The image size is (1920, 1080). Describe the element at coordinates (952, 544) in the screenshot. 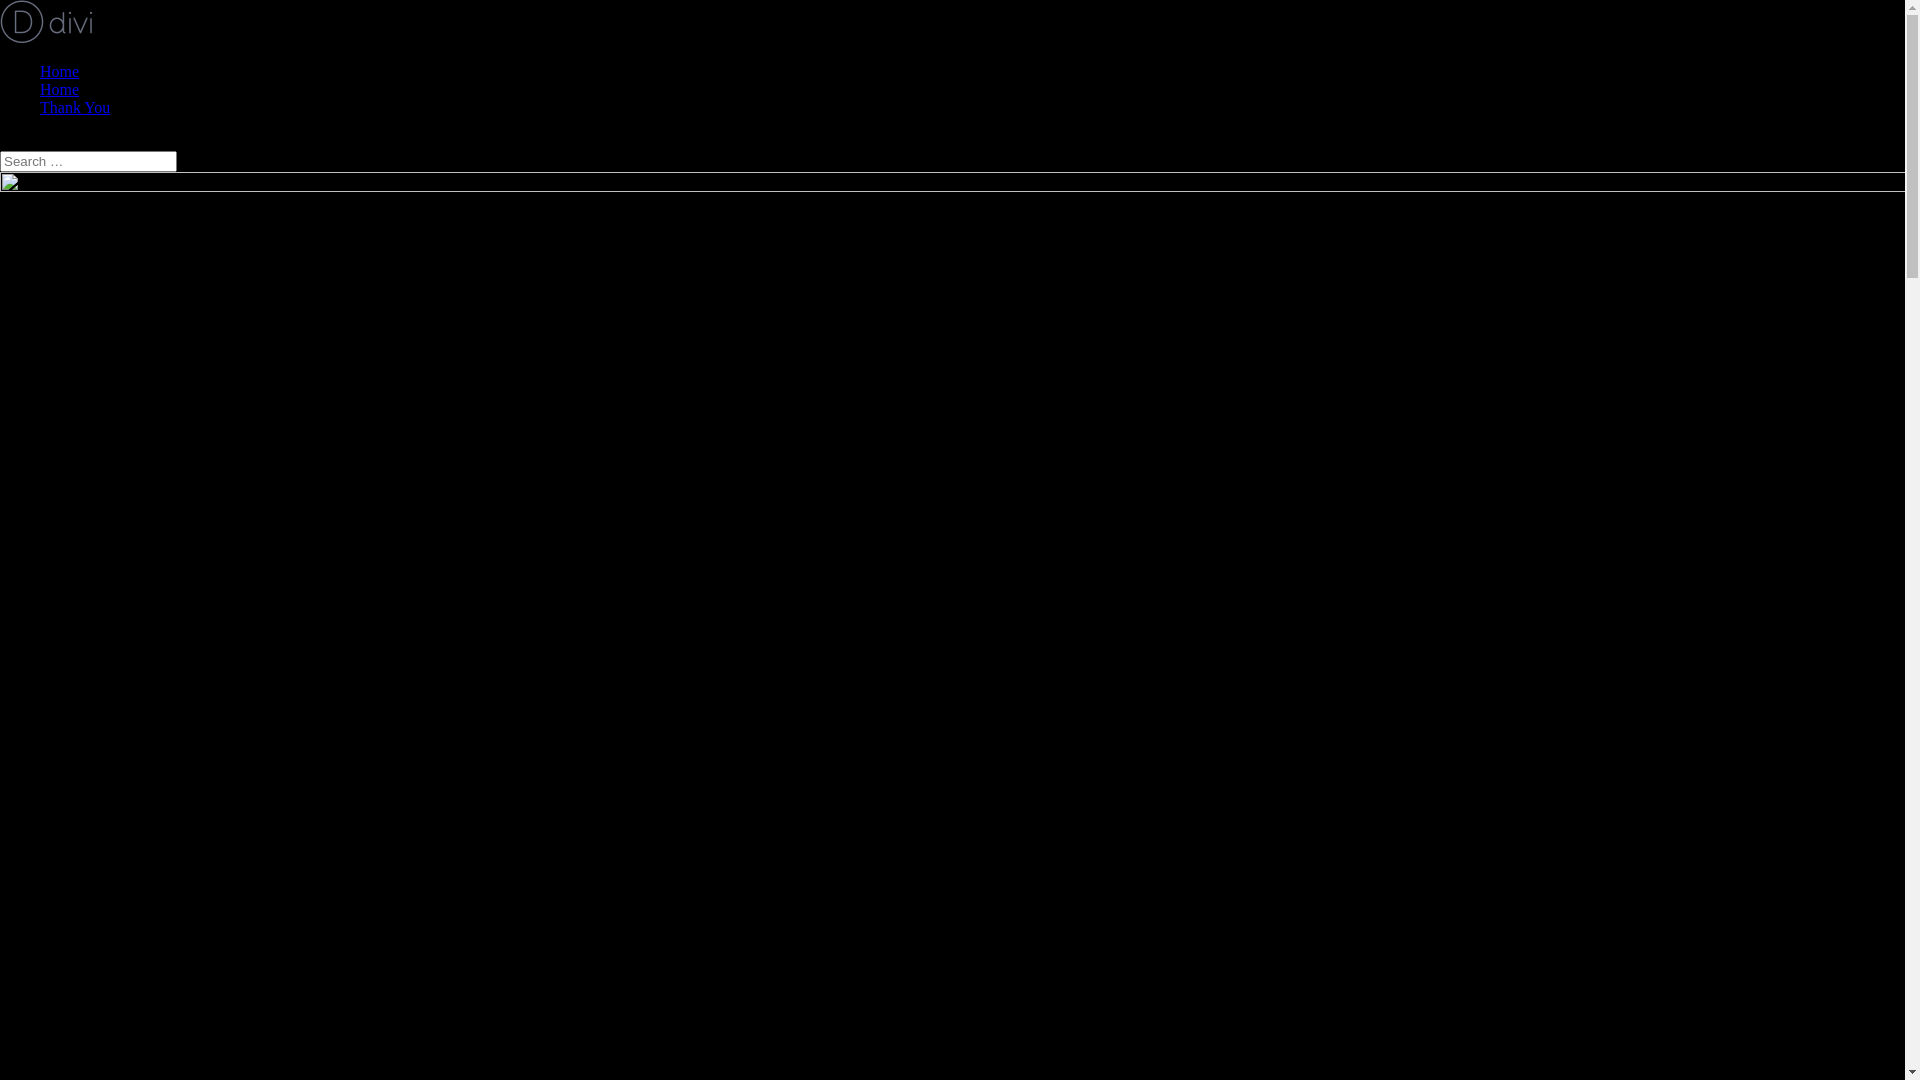

I see `Hydrokleen Discovery session banner` at that location.